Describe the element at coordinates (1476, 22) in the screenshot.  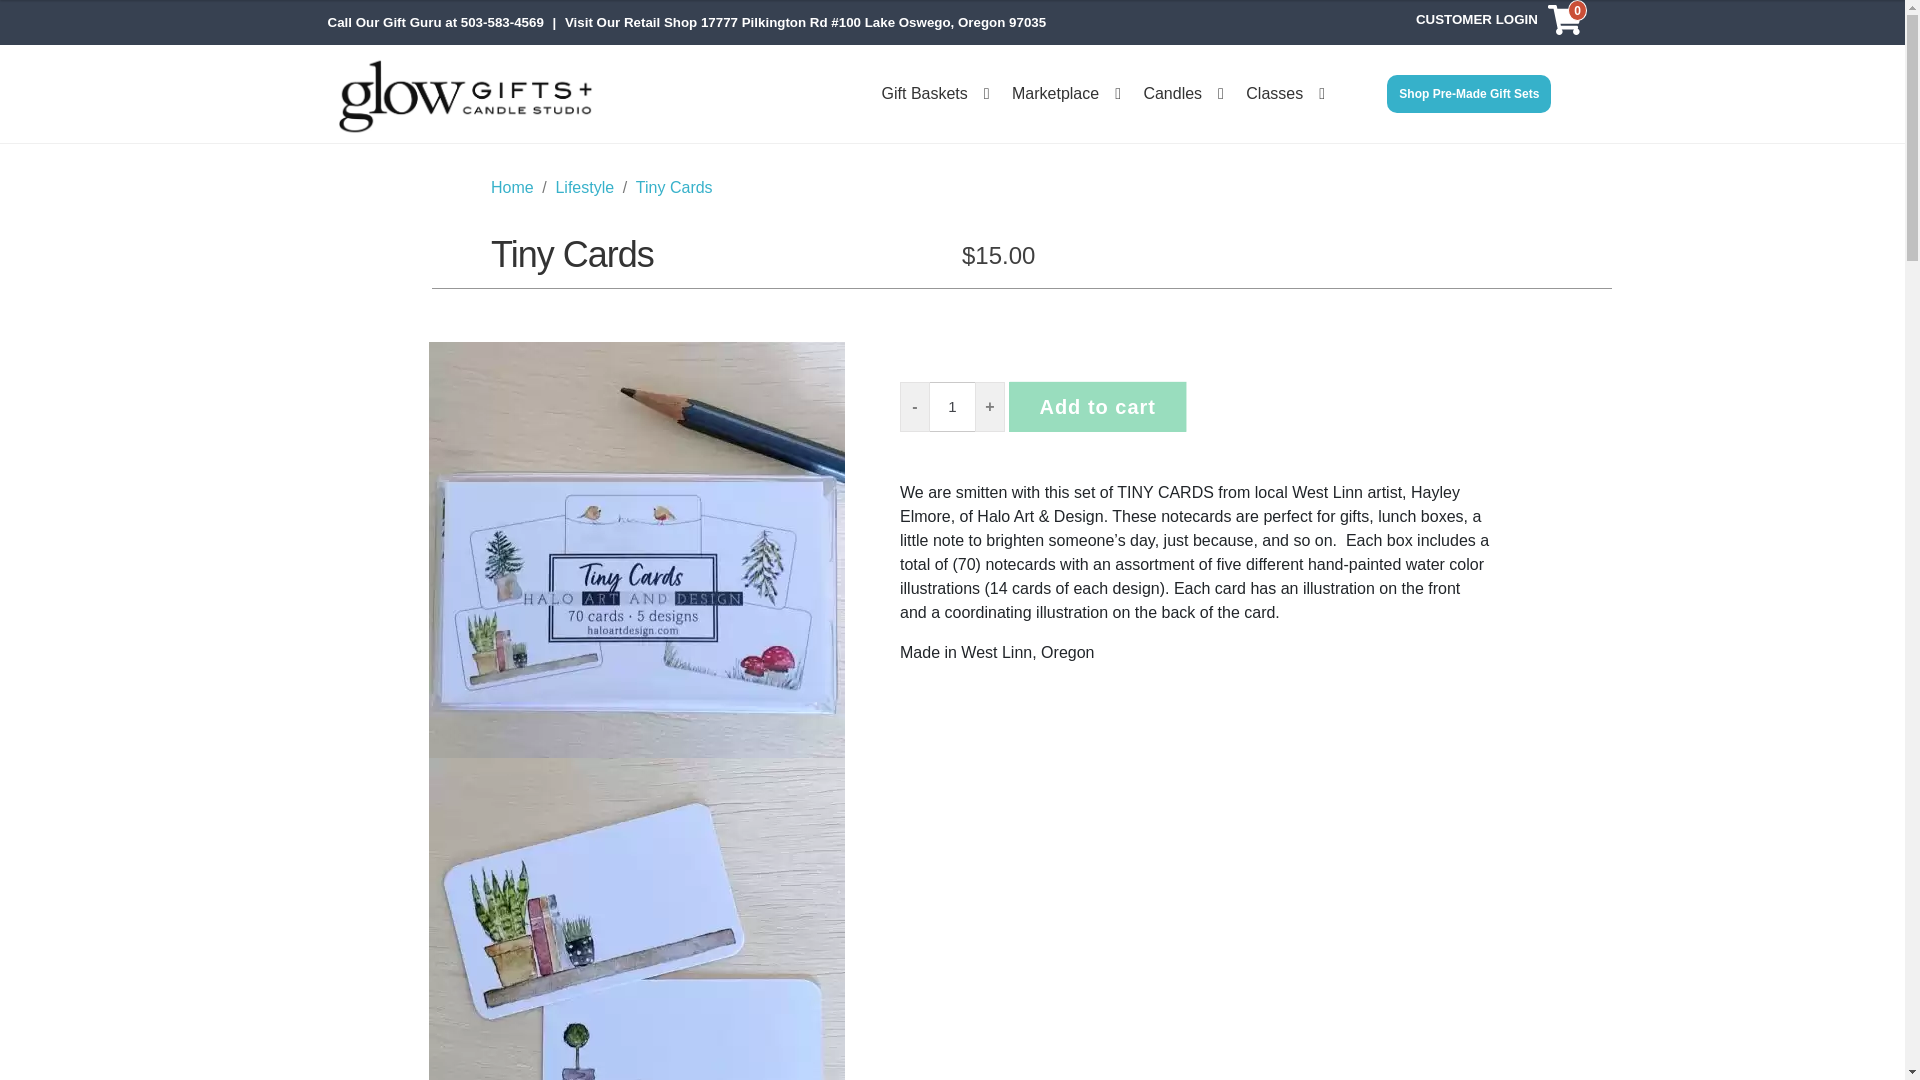
I see `CUSTOMER LOGIN` at that location.